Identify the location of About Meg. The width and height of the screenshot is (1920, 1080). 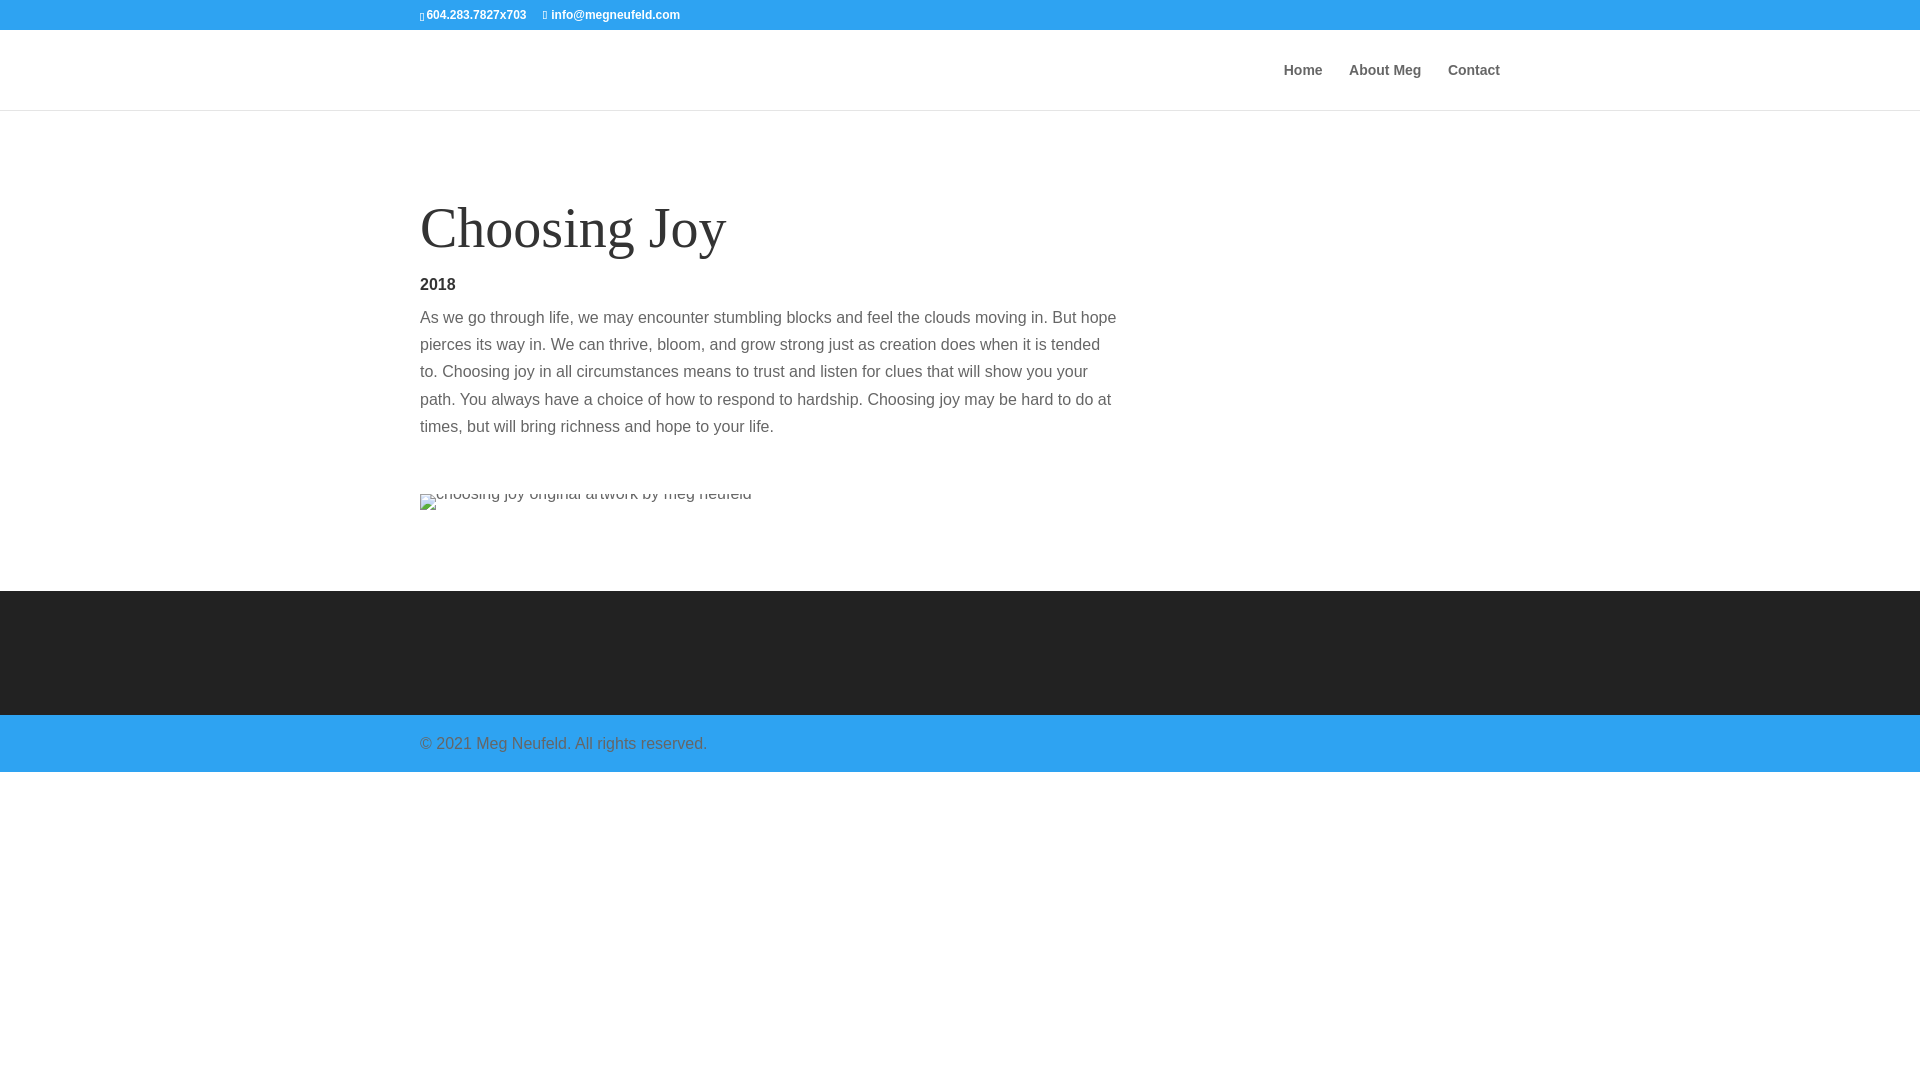
(1384, 86).